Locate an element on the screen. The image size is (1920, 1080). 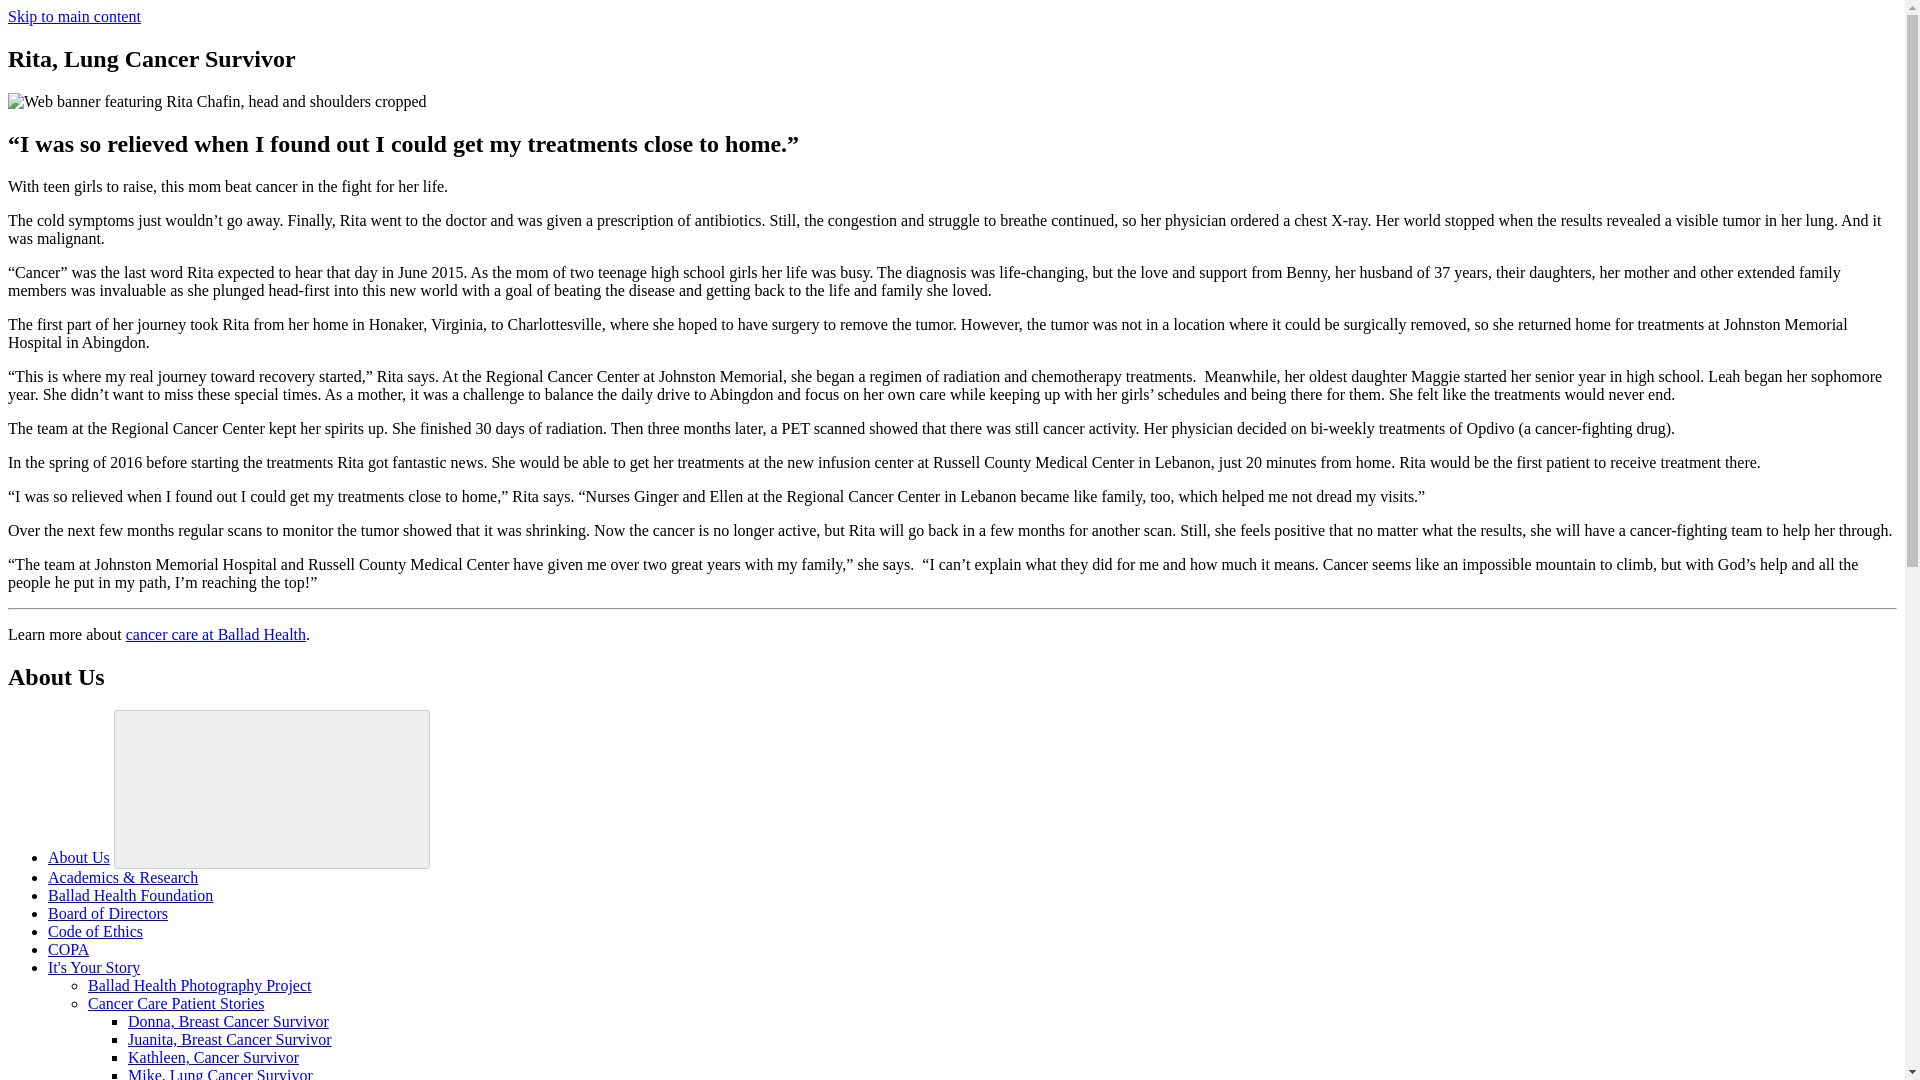
Board of Directors is located at coordinates (108, 914).